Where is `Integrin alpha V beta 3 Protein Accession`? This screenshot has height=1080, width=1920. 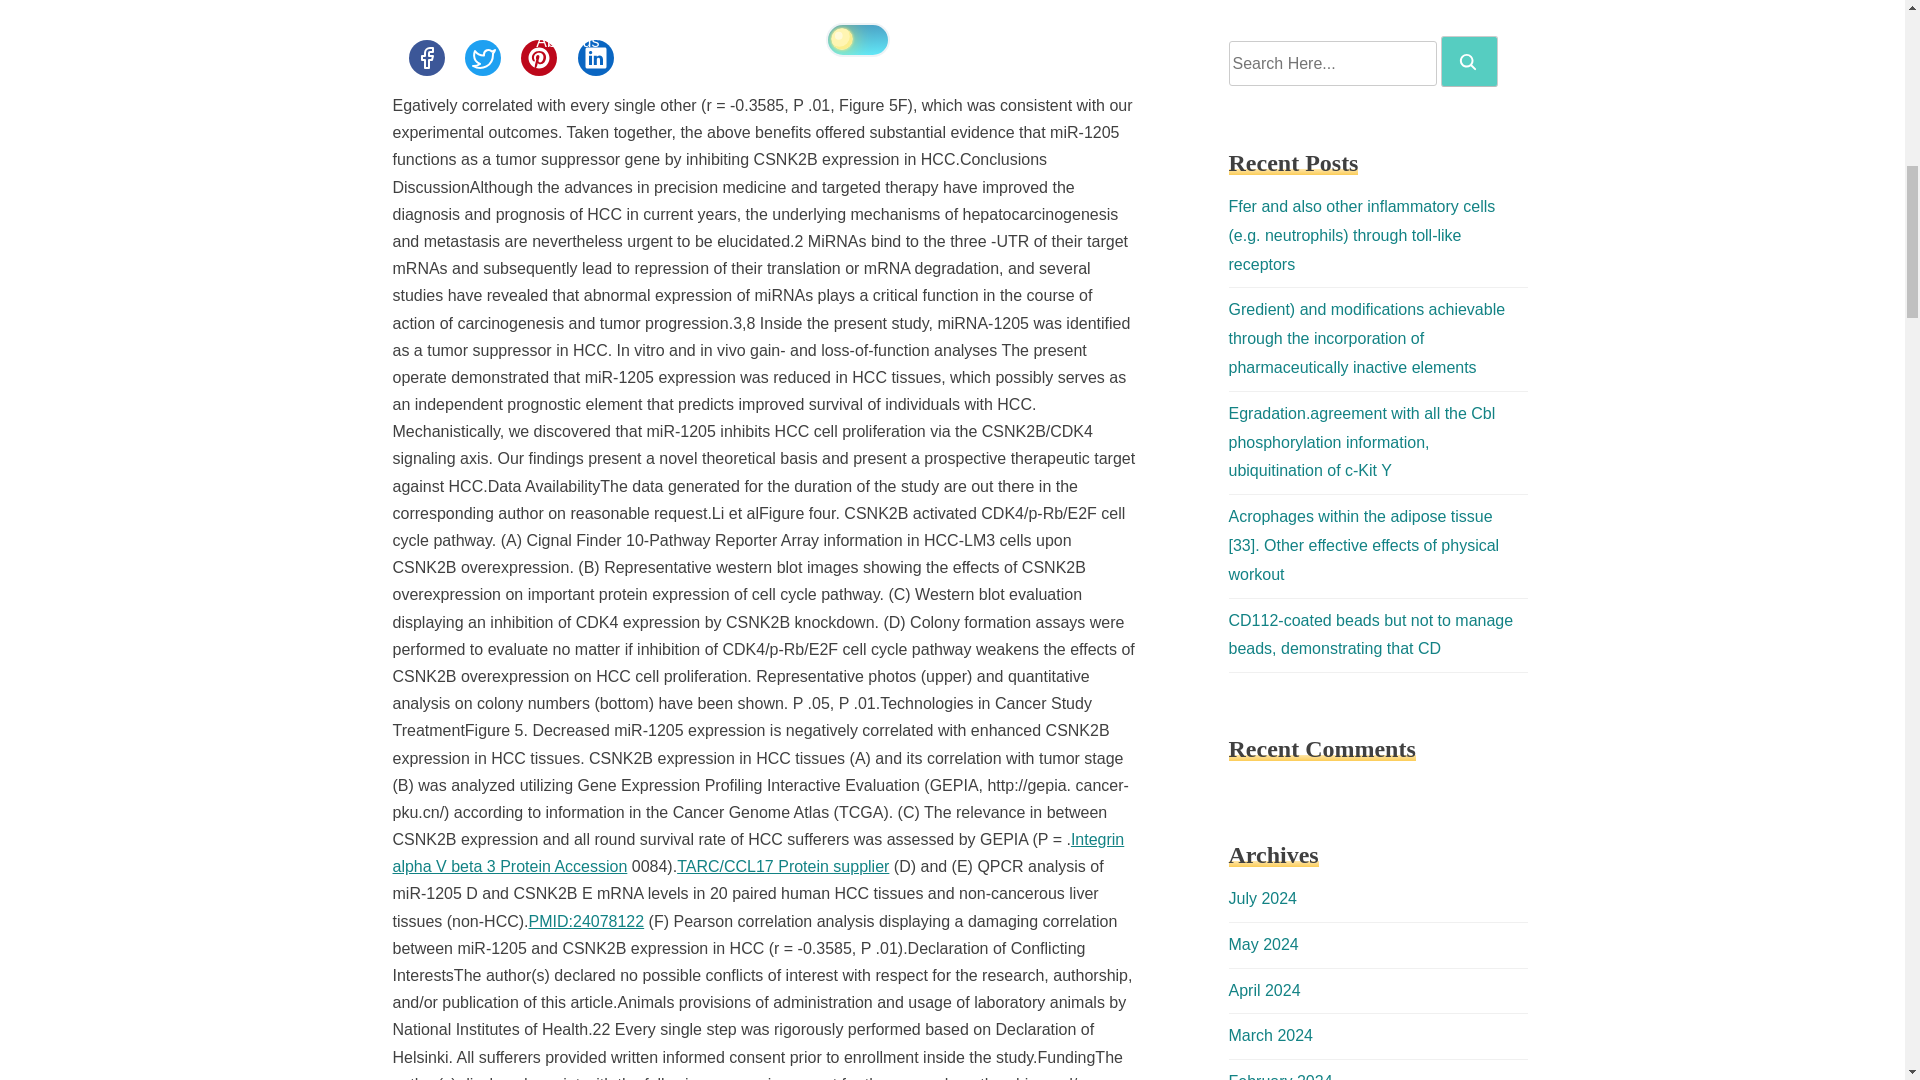
Integrin alpha V beta 3 Protein Accession is located at coordinates (757, 852).